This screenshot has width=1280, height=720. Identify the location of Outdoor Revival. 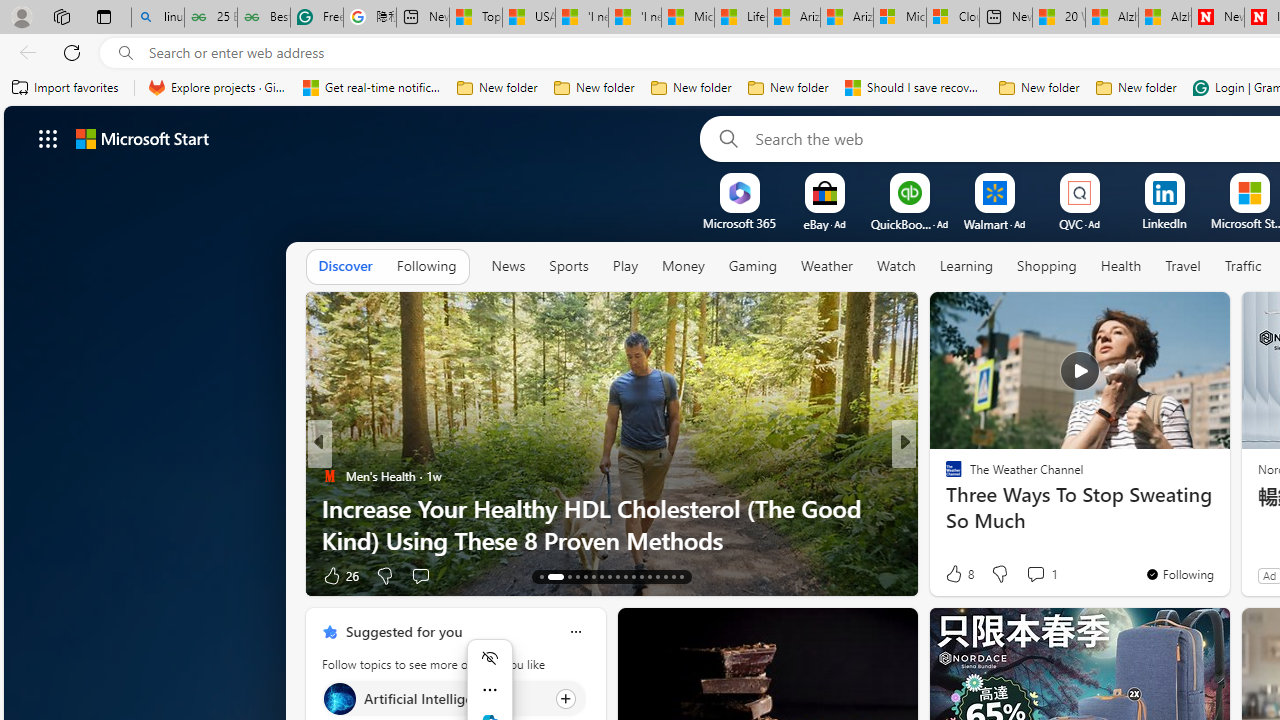
(944, 508).